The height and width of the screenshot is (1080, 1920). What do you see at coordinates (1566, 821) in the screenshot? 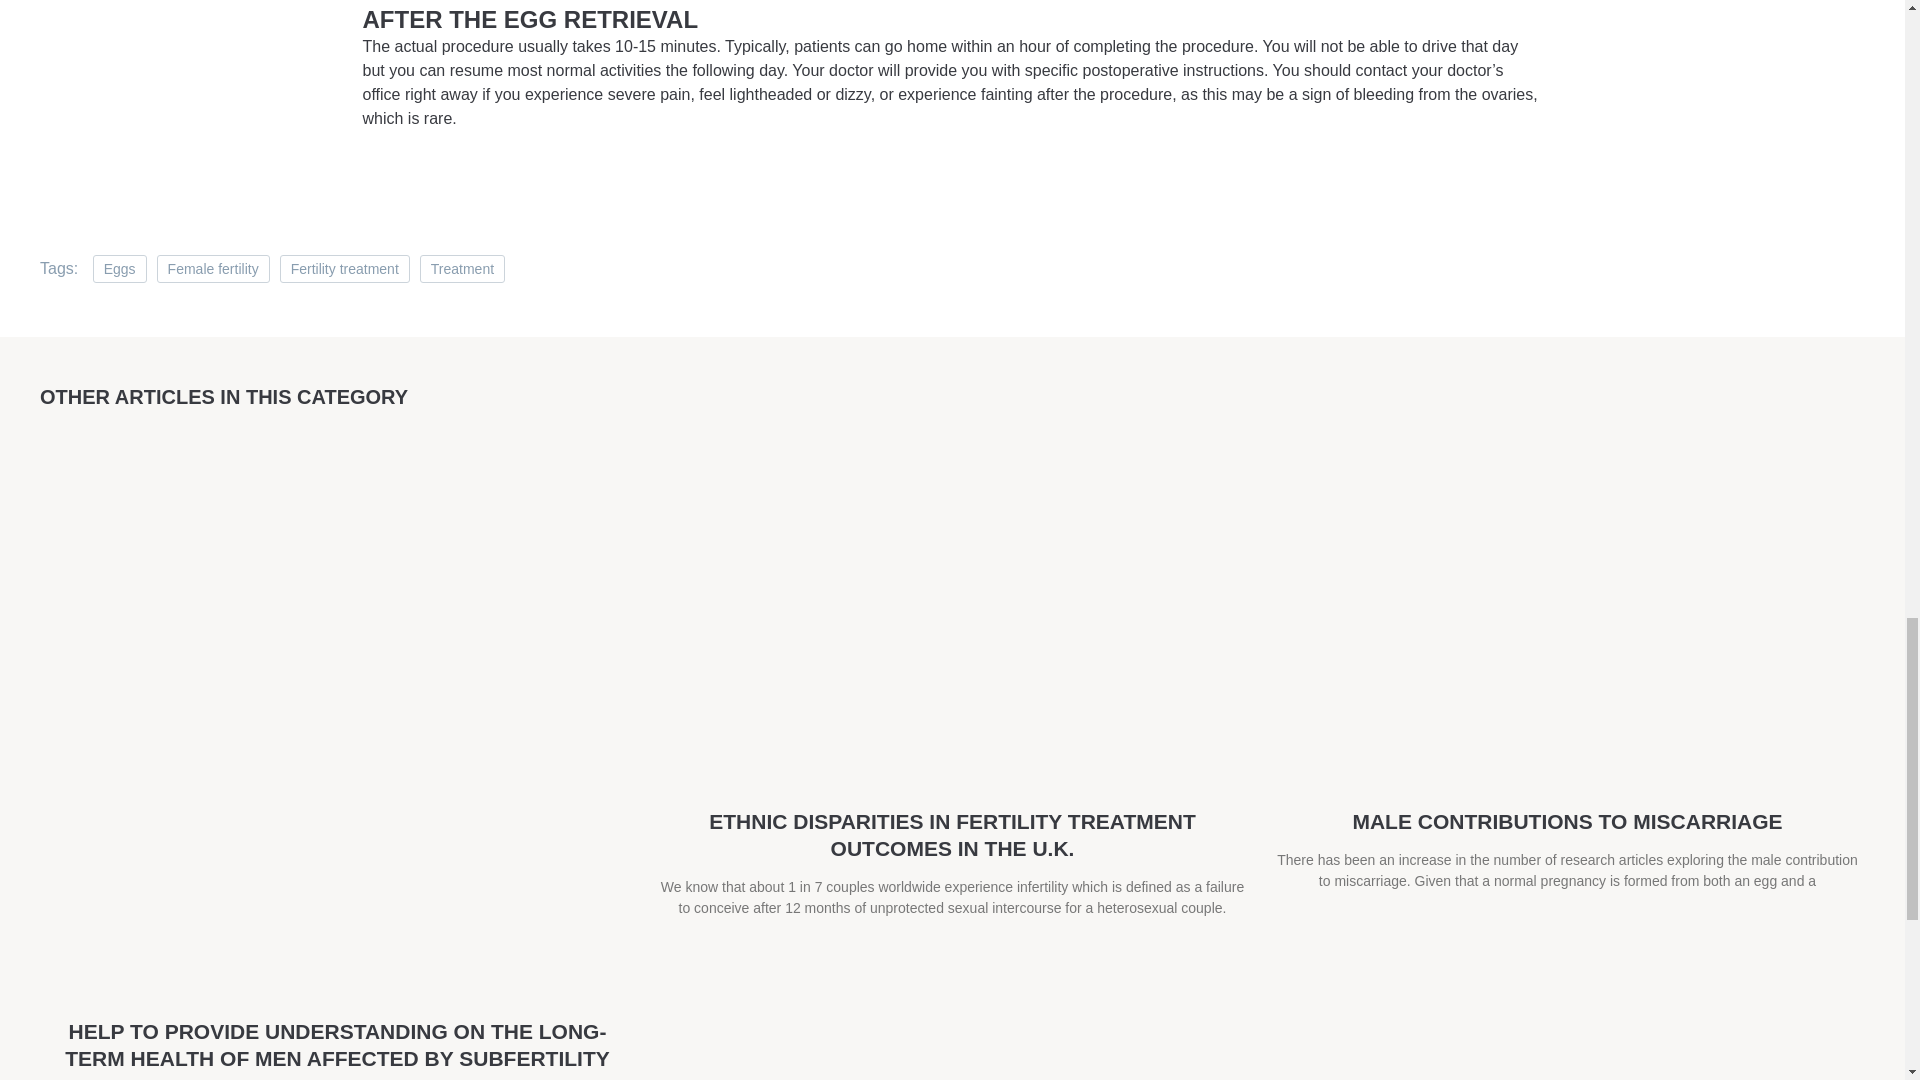
I see `MALE CONTRIBUTIONS TO MISCARRIAGE` at bounding box center [1566, 821].